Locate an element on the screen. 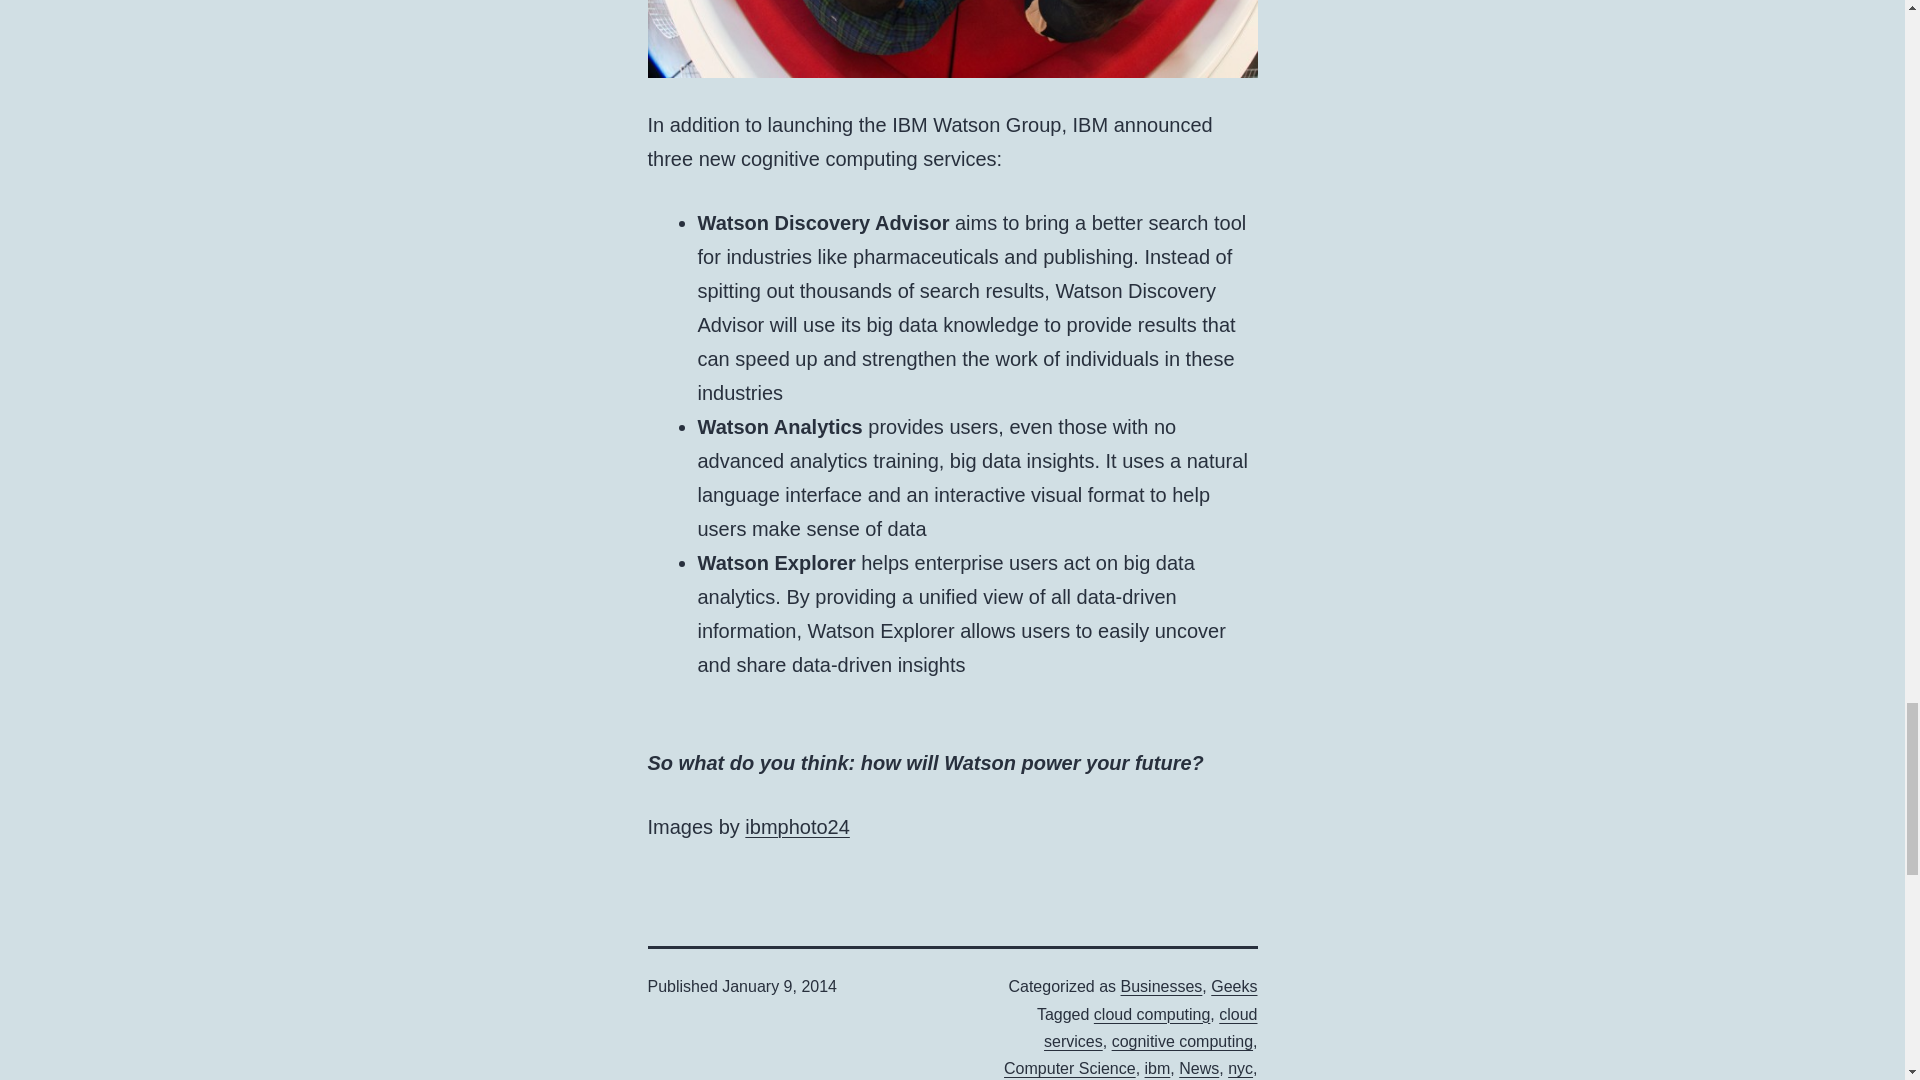 This screenshot has width=1920, height=1080. Computer Science is located at coordinates (1070, 1068).